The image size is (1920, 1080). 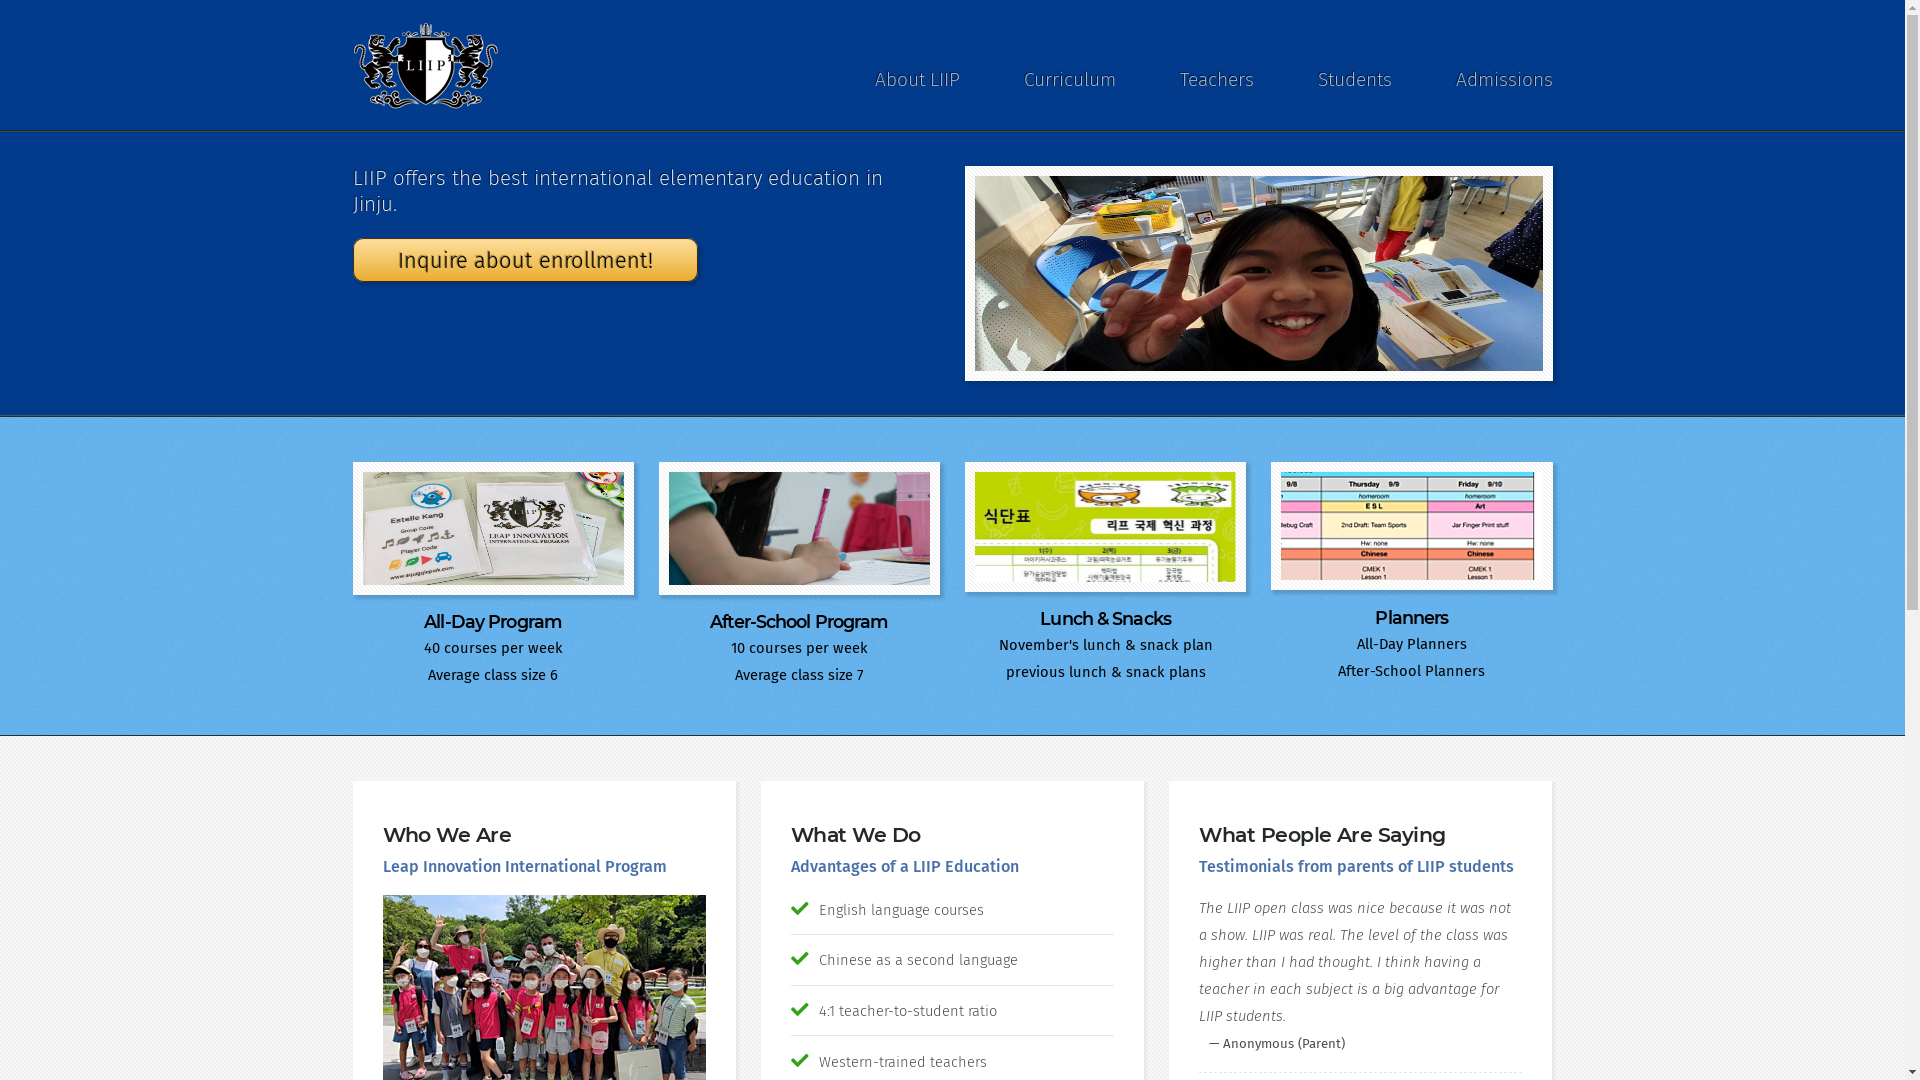 What do you see at coordinates (1504, 80) in the screenshot?
I see `Admissions` at bounding box center [1504, 80].